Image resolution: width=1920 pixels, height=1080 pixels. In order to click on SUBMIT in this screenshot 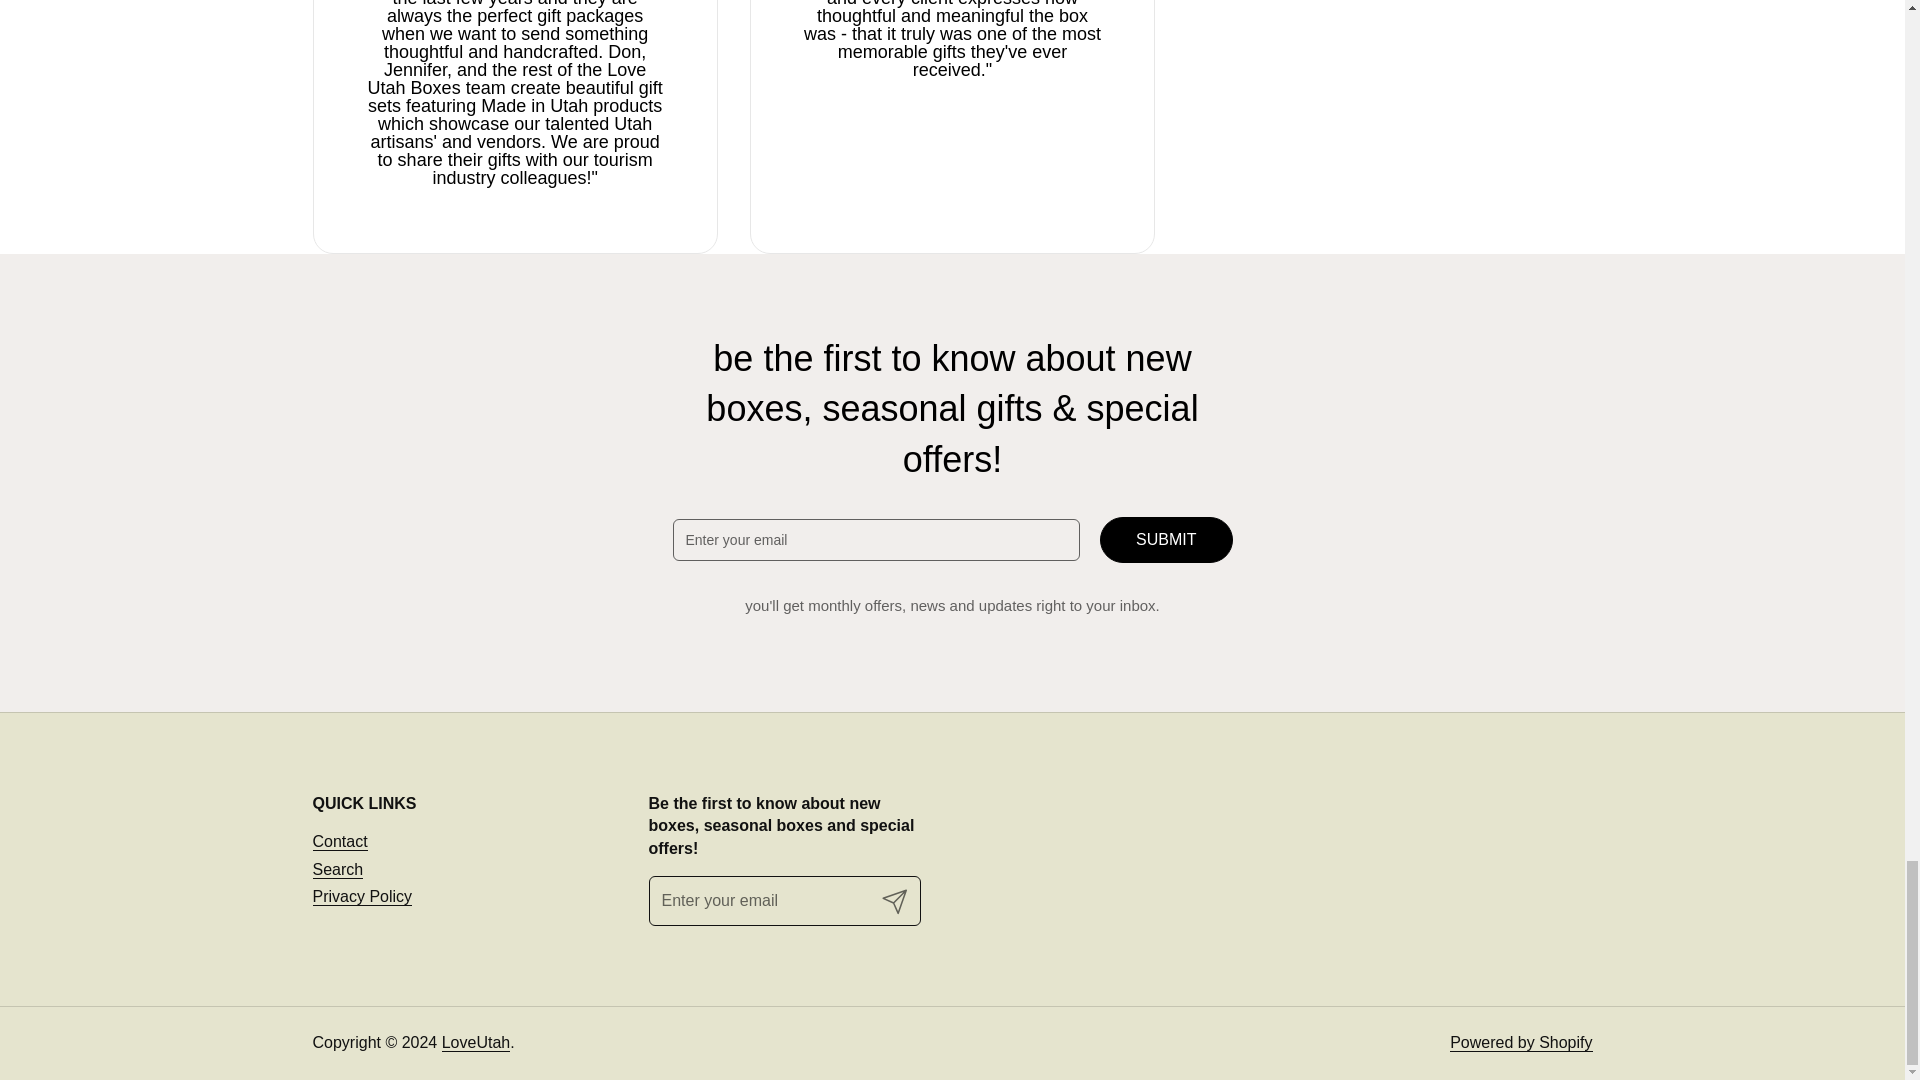, I will do `click(1166, 540)`.